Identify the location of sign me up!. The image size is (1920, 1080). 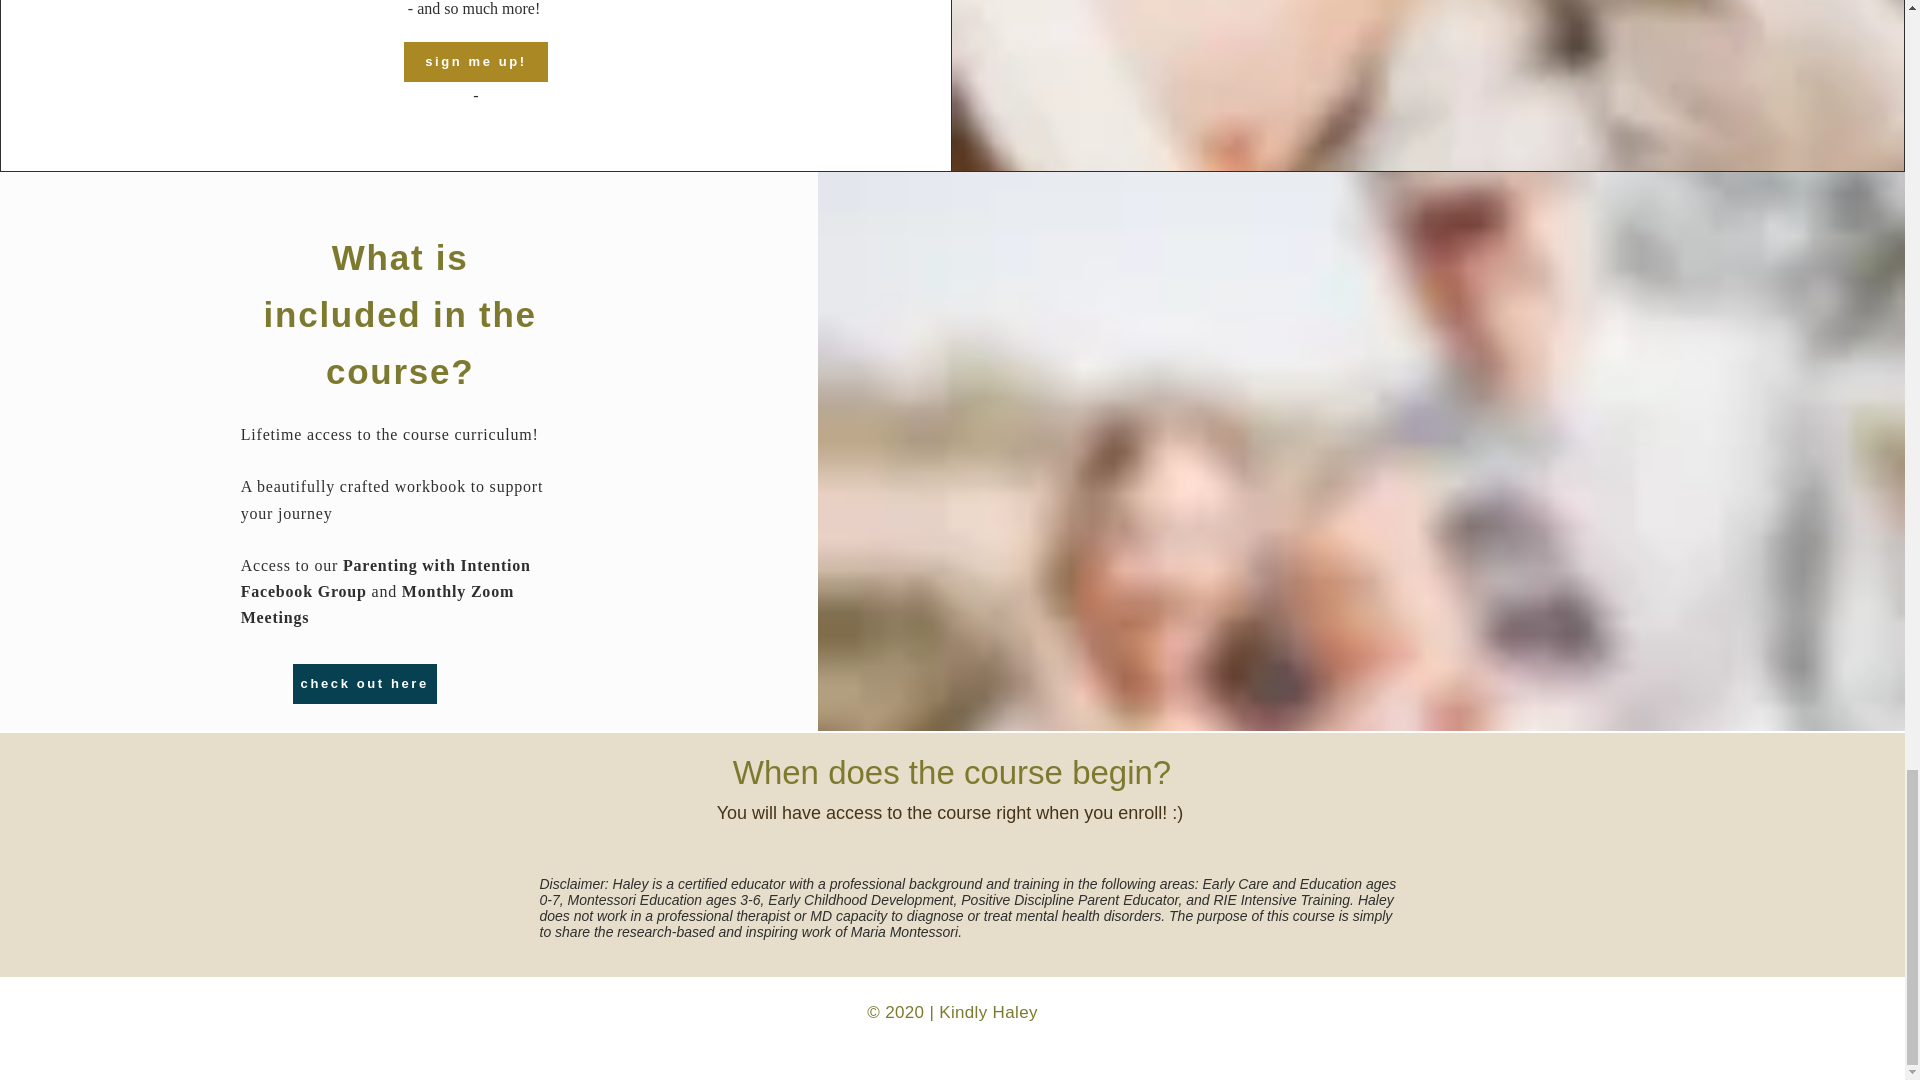
(475, 62).